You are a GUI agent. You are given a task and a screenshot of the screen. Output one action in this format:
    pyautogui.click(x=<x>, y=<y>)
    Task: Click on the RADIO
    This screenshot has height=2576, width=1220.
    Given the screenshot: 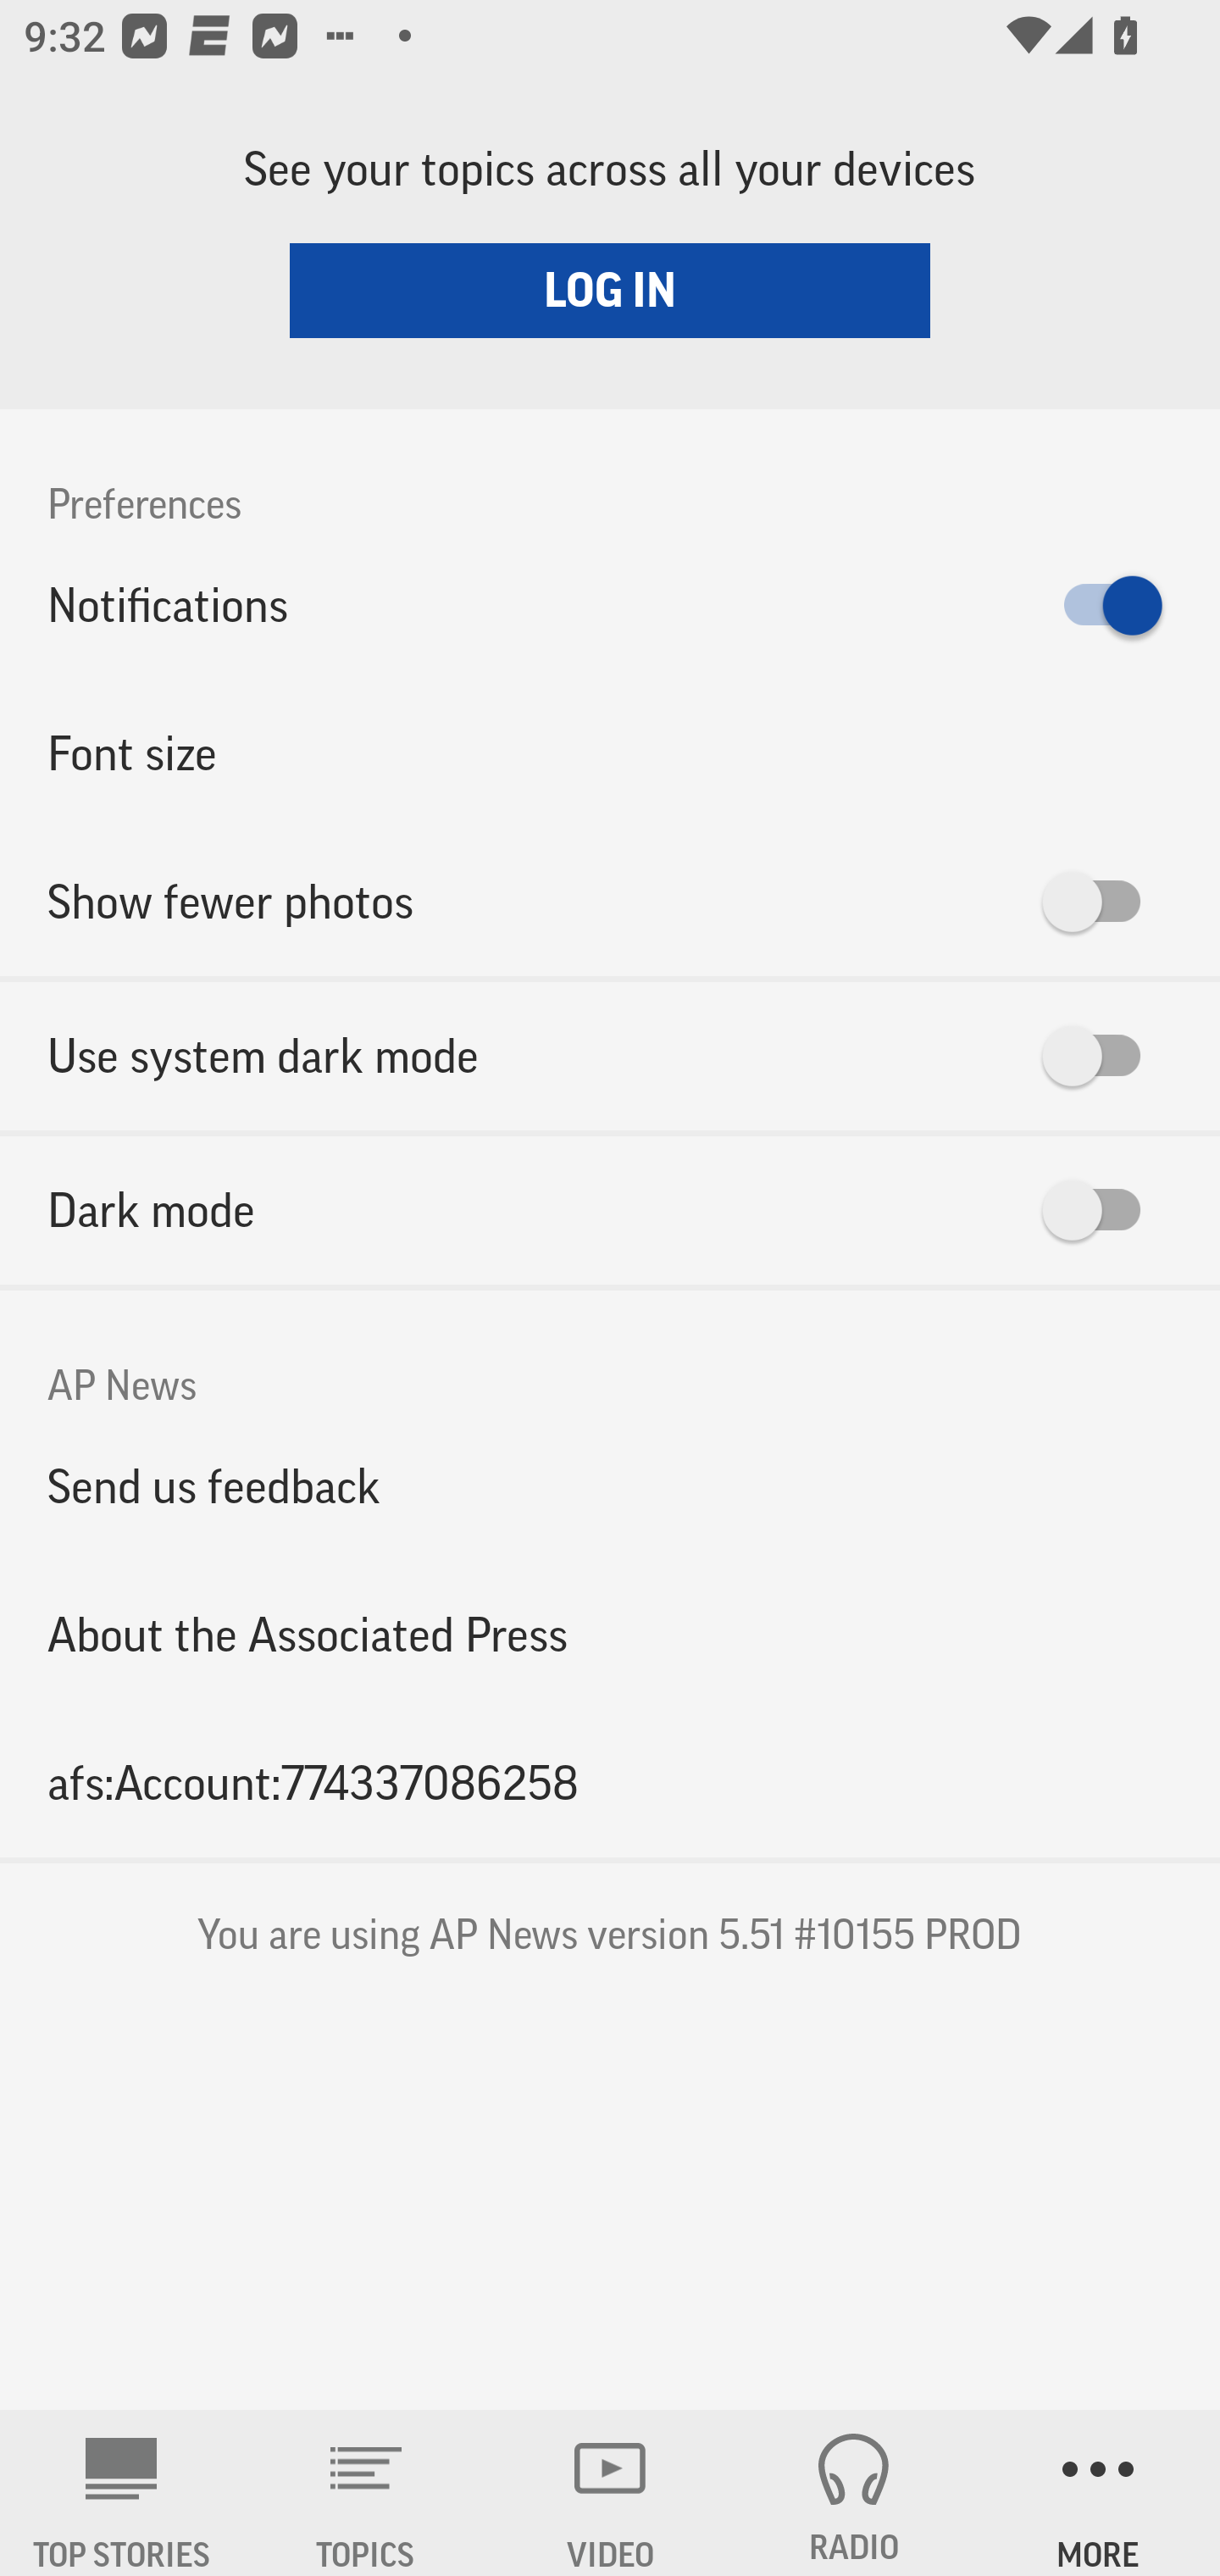 What is the action you would take?
    pyautogui.click(x=854, y=2493)
    